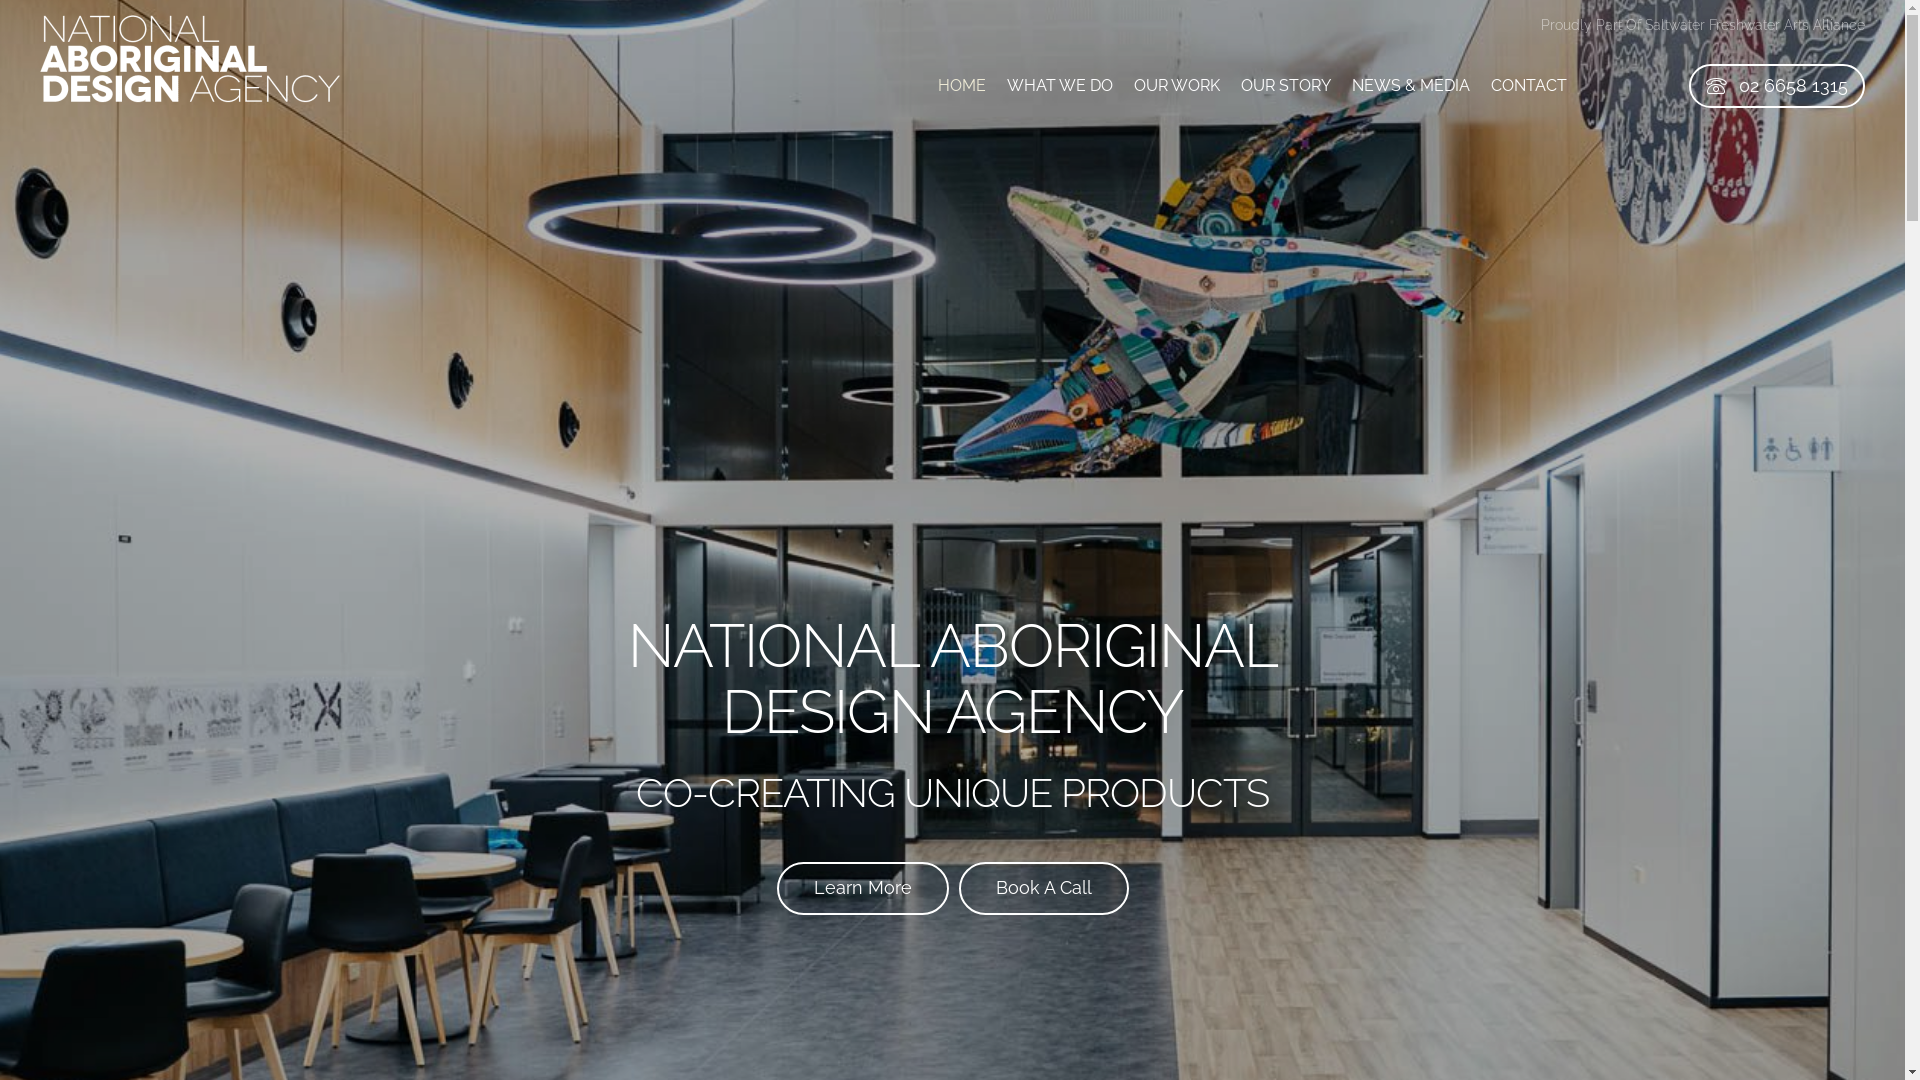 This screenshot has height=1080, width=1920. I want to click on OUR STORY, so click(1286, 86).